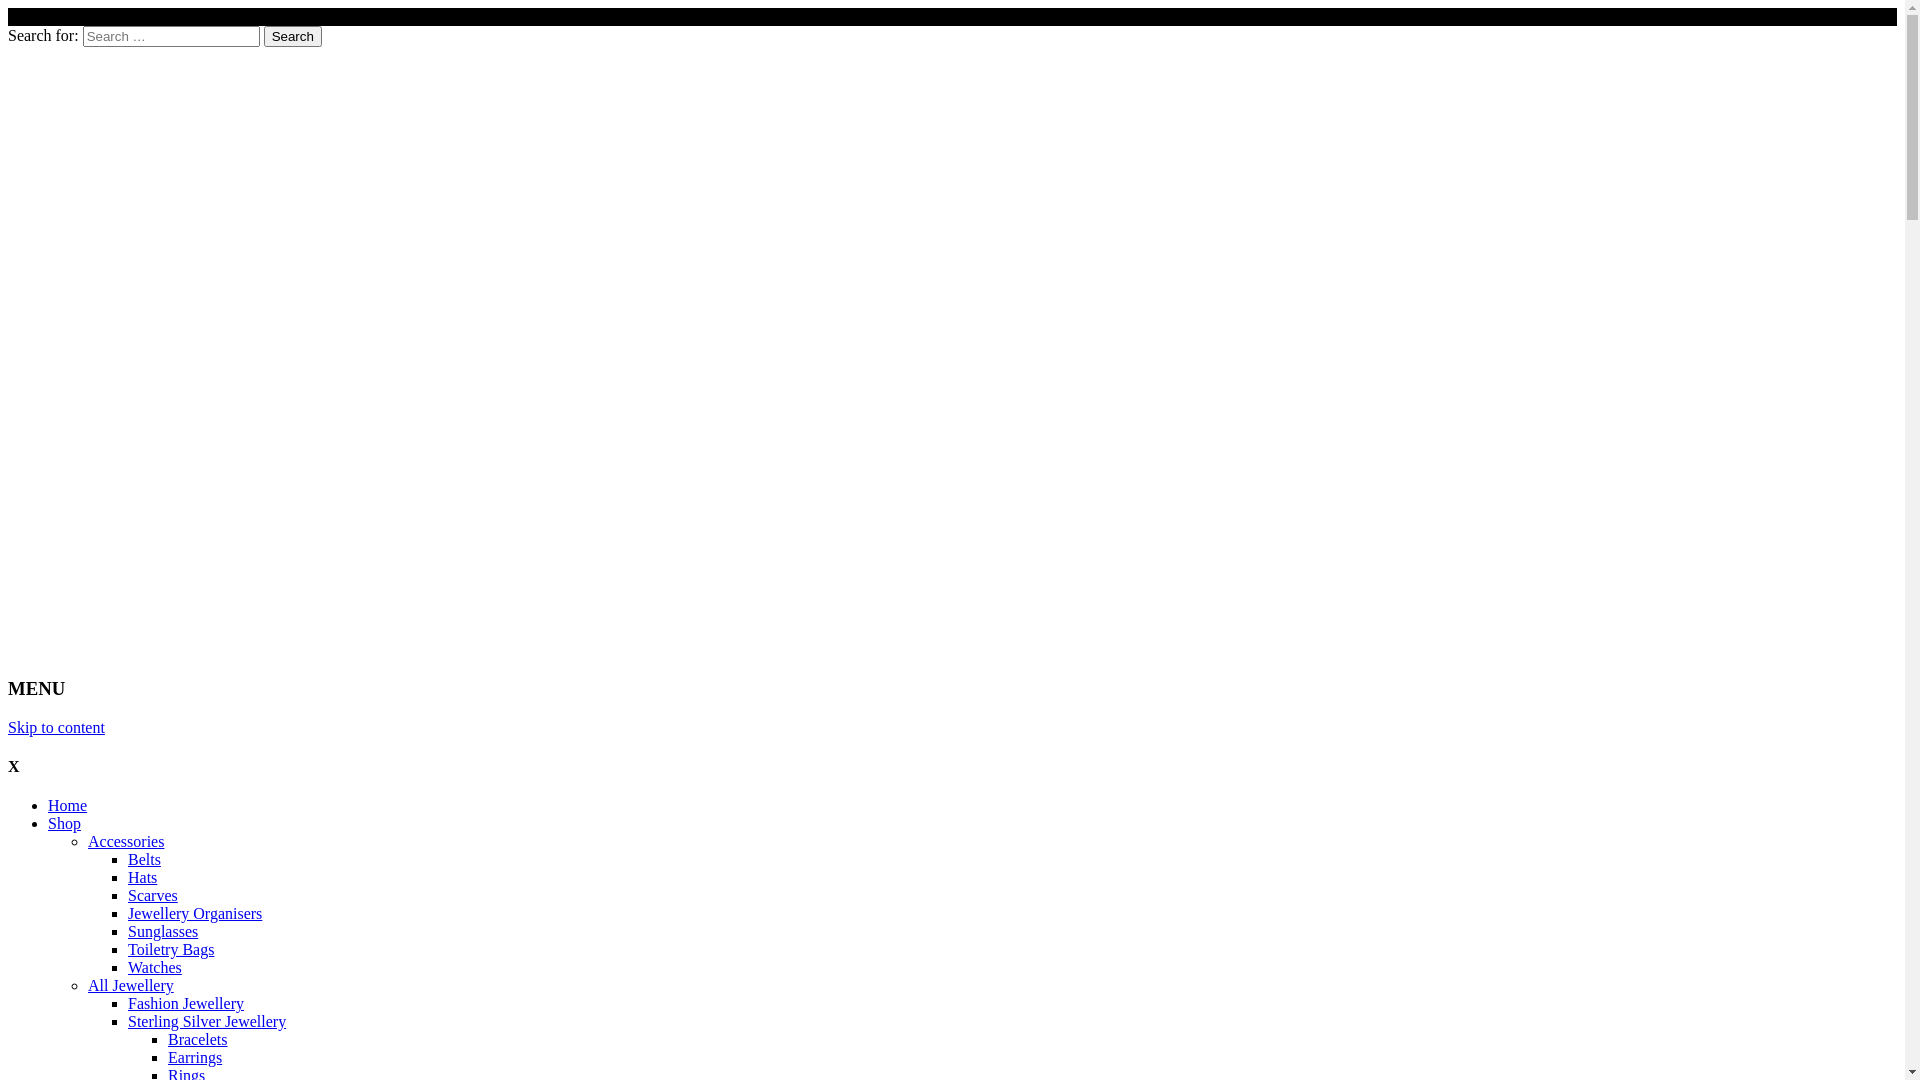  I want to click on Scarves, so click(153, 896).